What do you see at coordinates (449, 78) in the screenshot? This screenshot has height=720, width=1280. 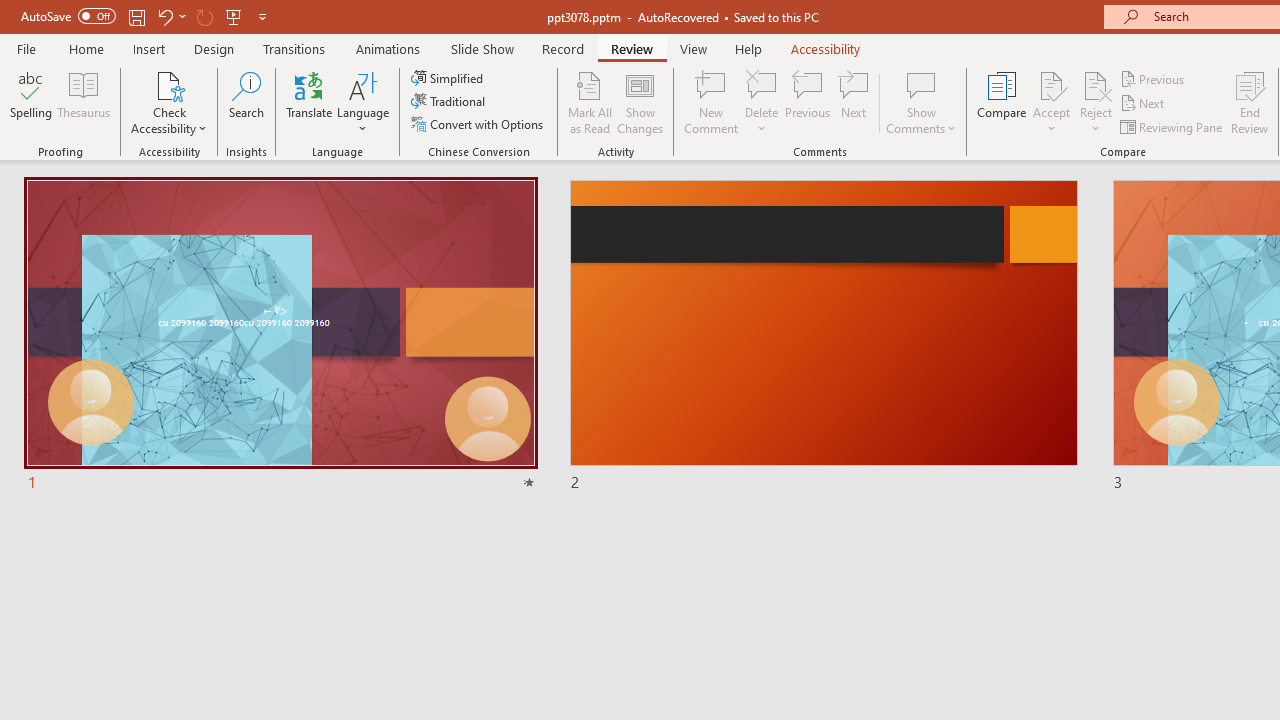 I see `Simplified` at bounding box center [449, 78].